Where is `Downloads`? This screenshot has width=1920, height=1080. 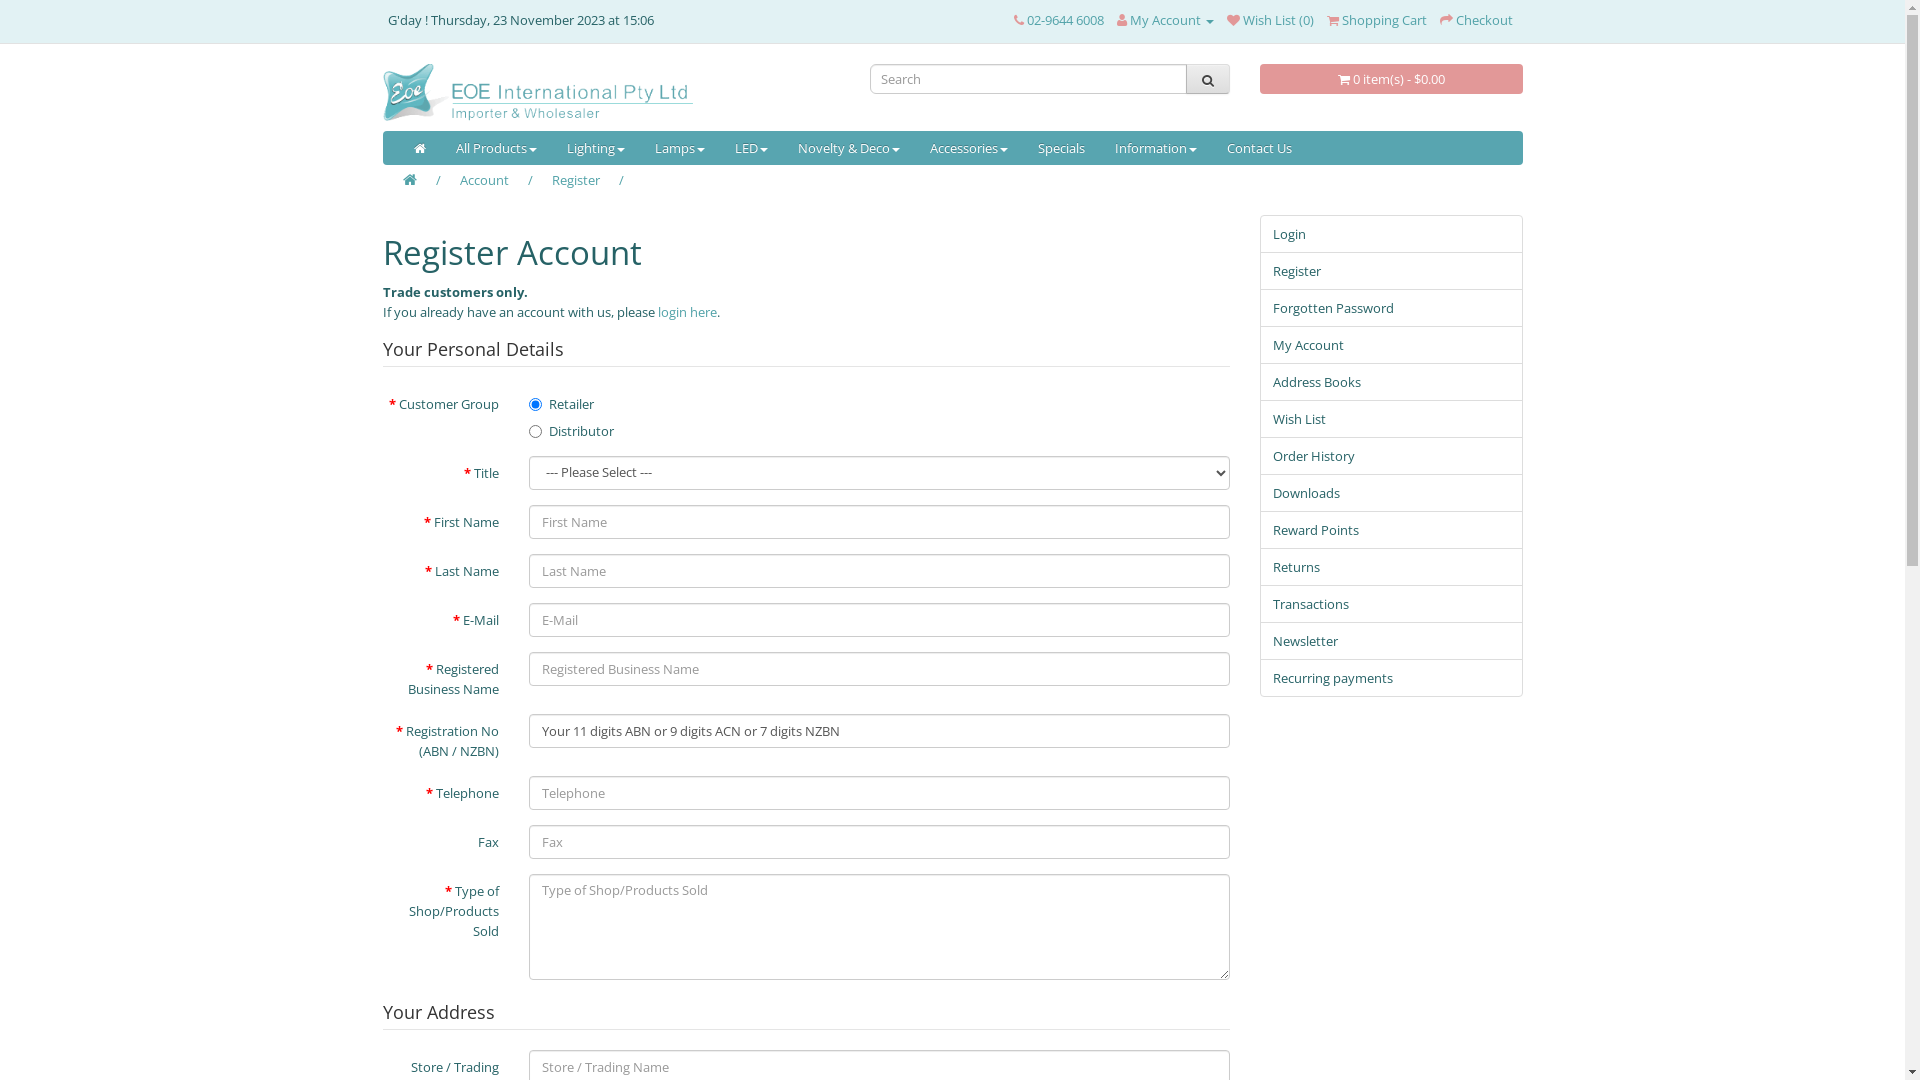 Downloads is located at coordinates (1392, 493).